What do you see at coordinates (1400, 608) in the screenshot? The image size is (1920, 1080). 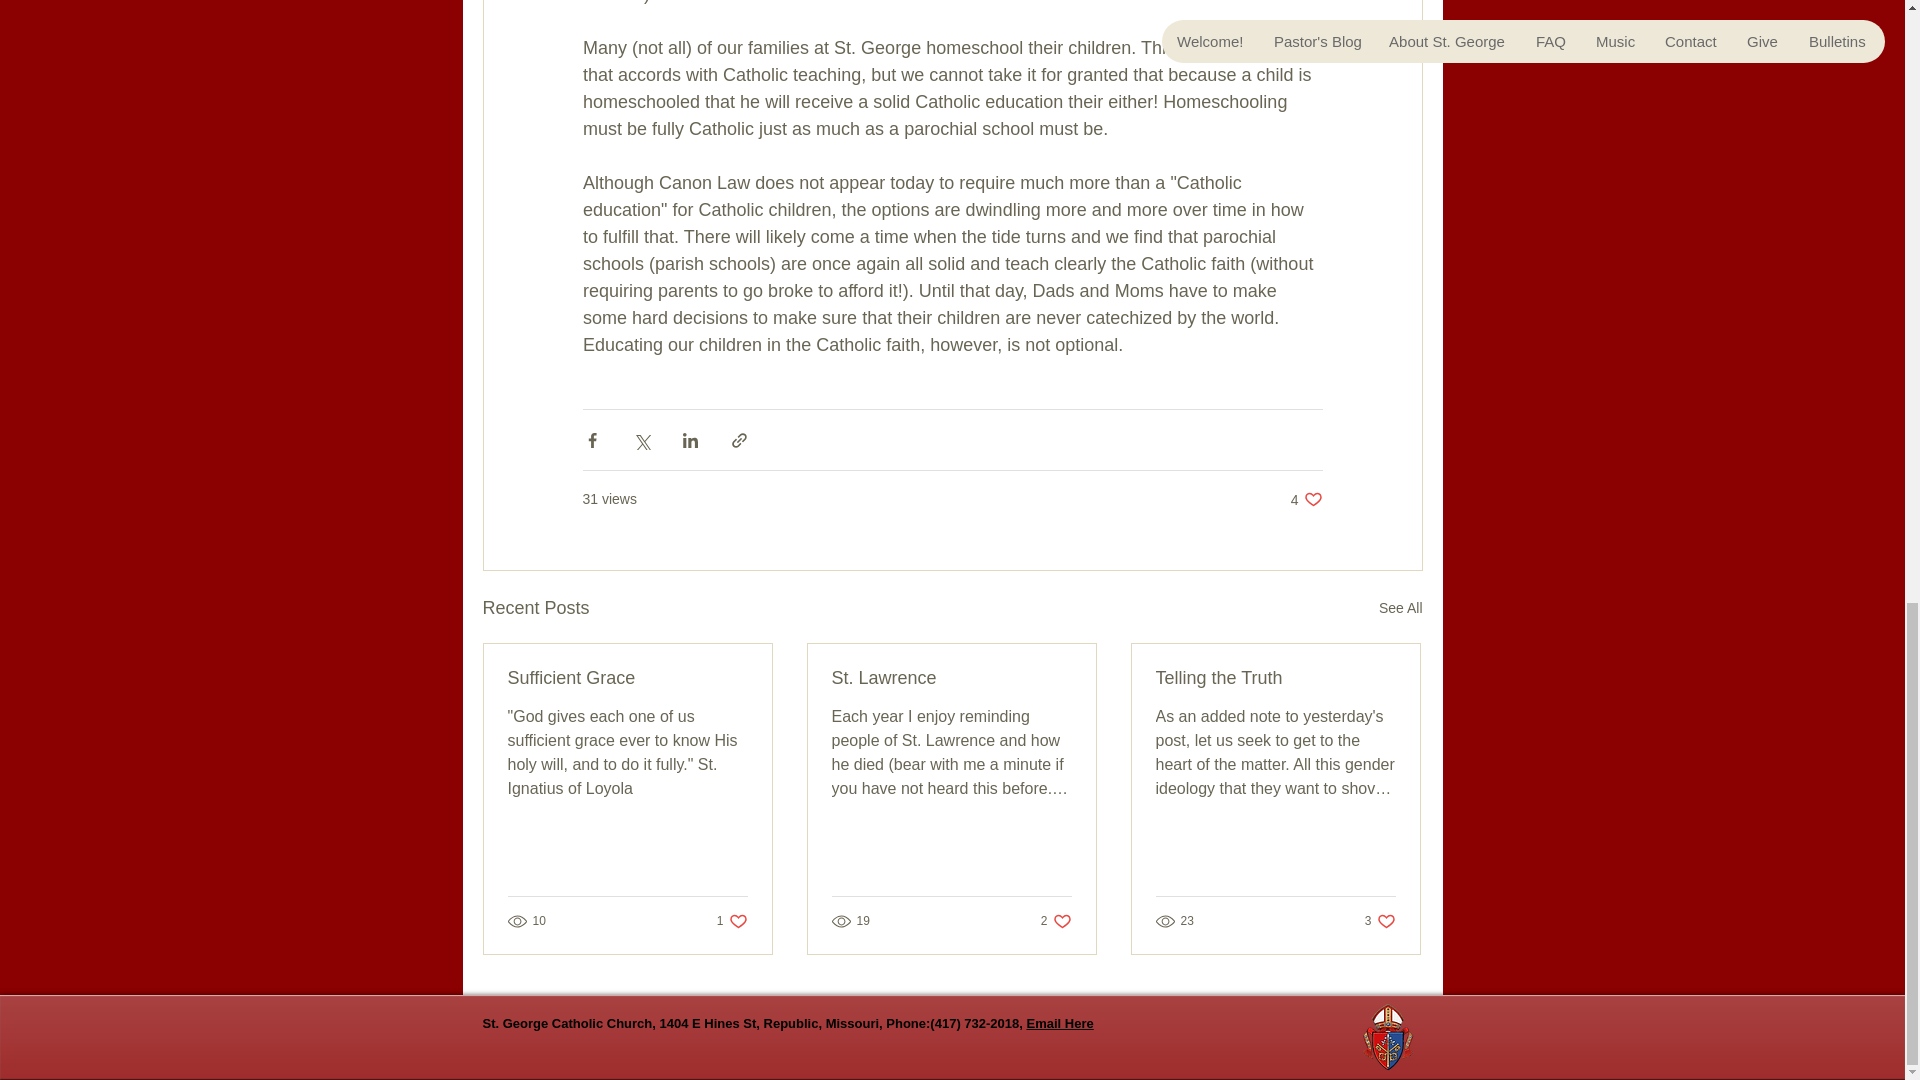 I see `Telling the Truth` at bounding box center [1400, 608].